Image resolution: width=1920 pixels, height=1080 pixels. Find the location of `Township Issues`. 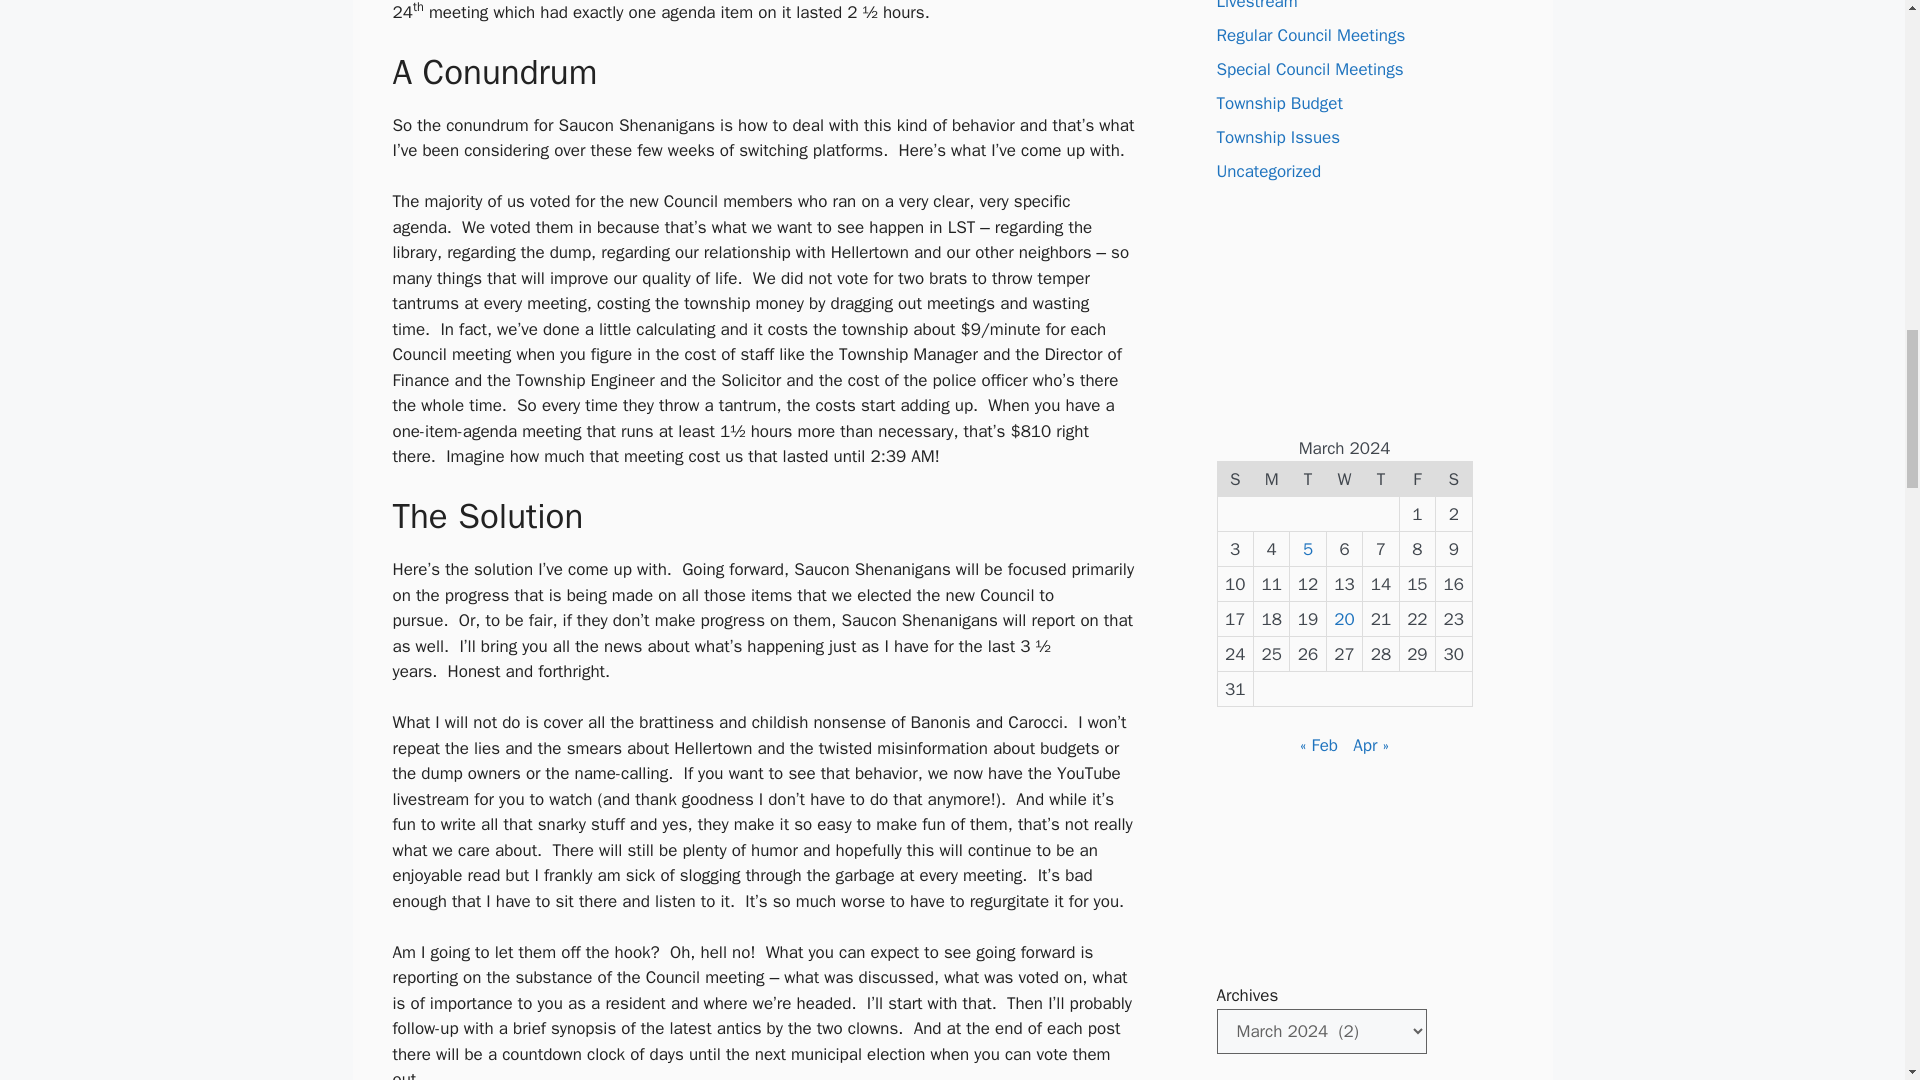

Township Issues is located at coordinates (1278, 137).